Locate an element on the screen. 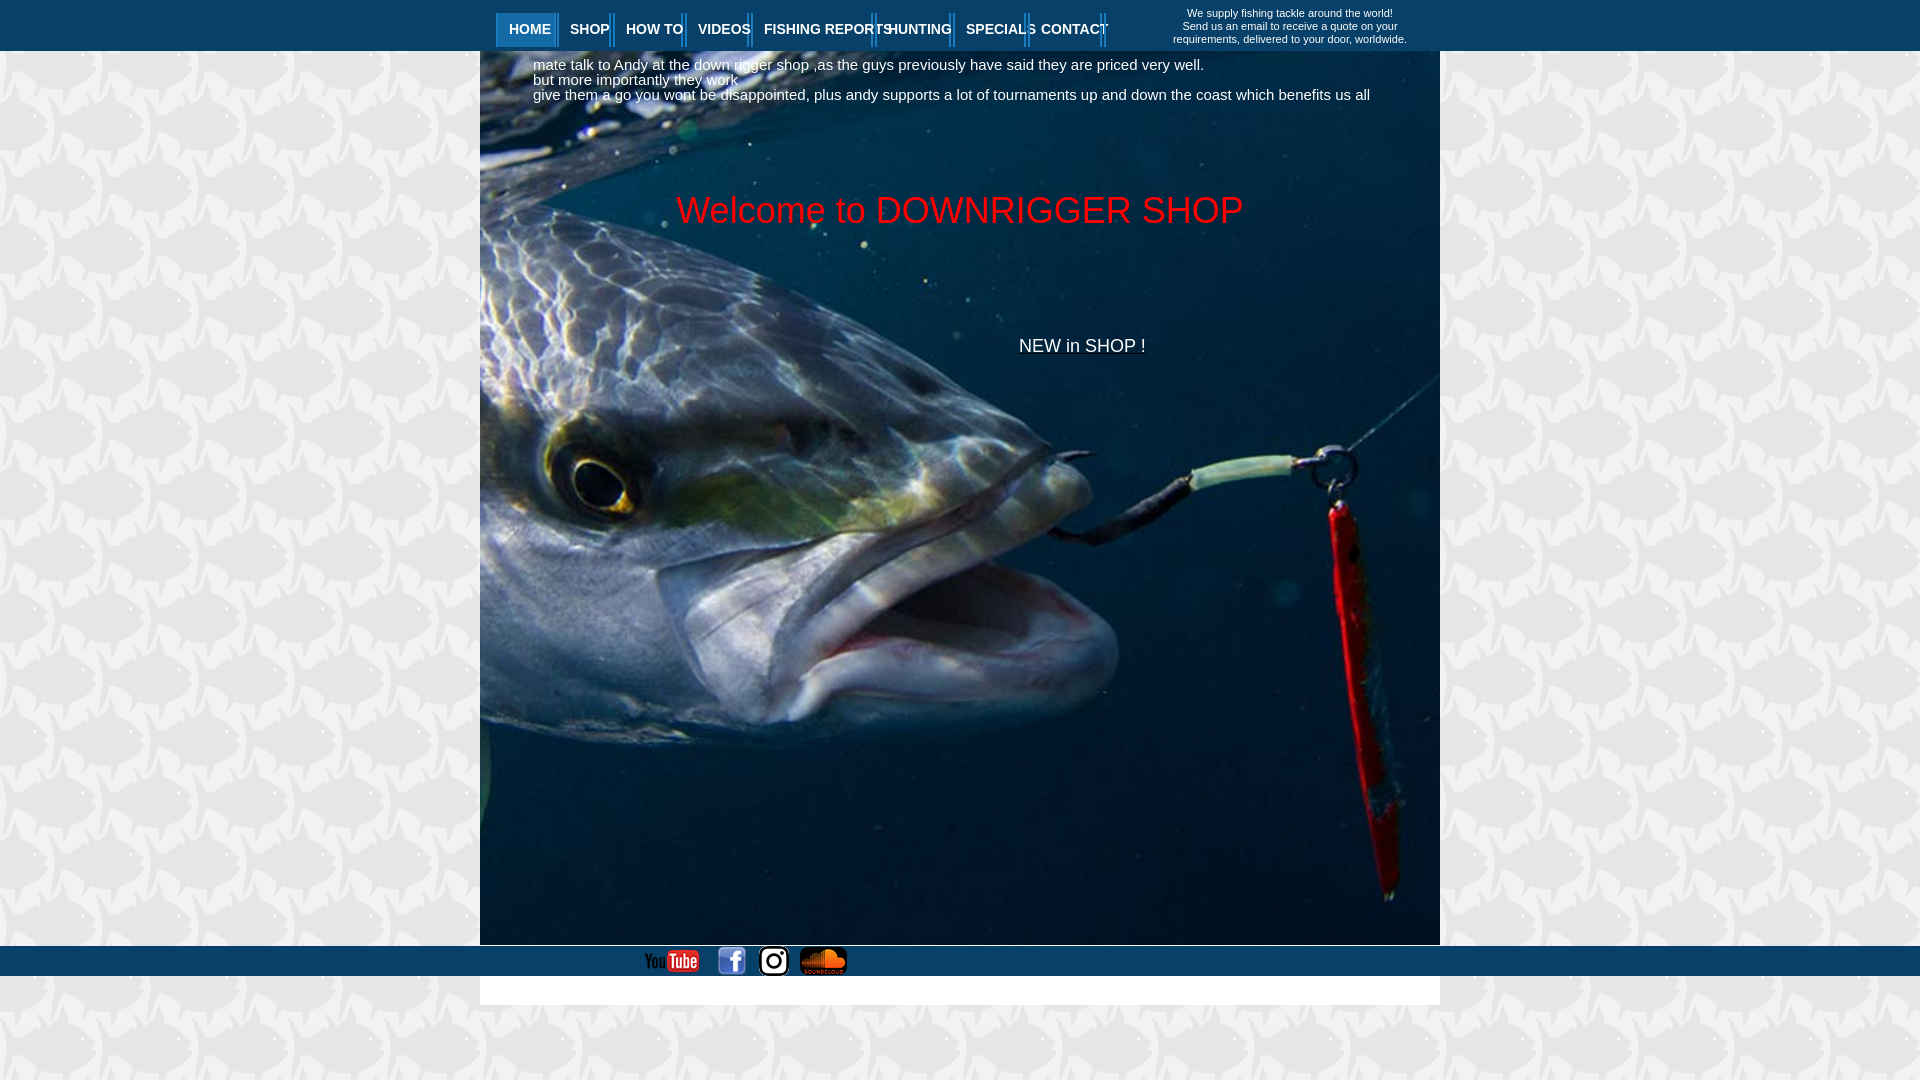 Image resolution: width=1920 pixels, height=1080 pixels. HOME is located at coordinates (526, 30).